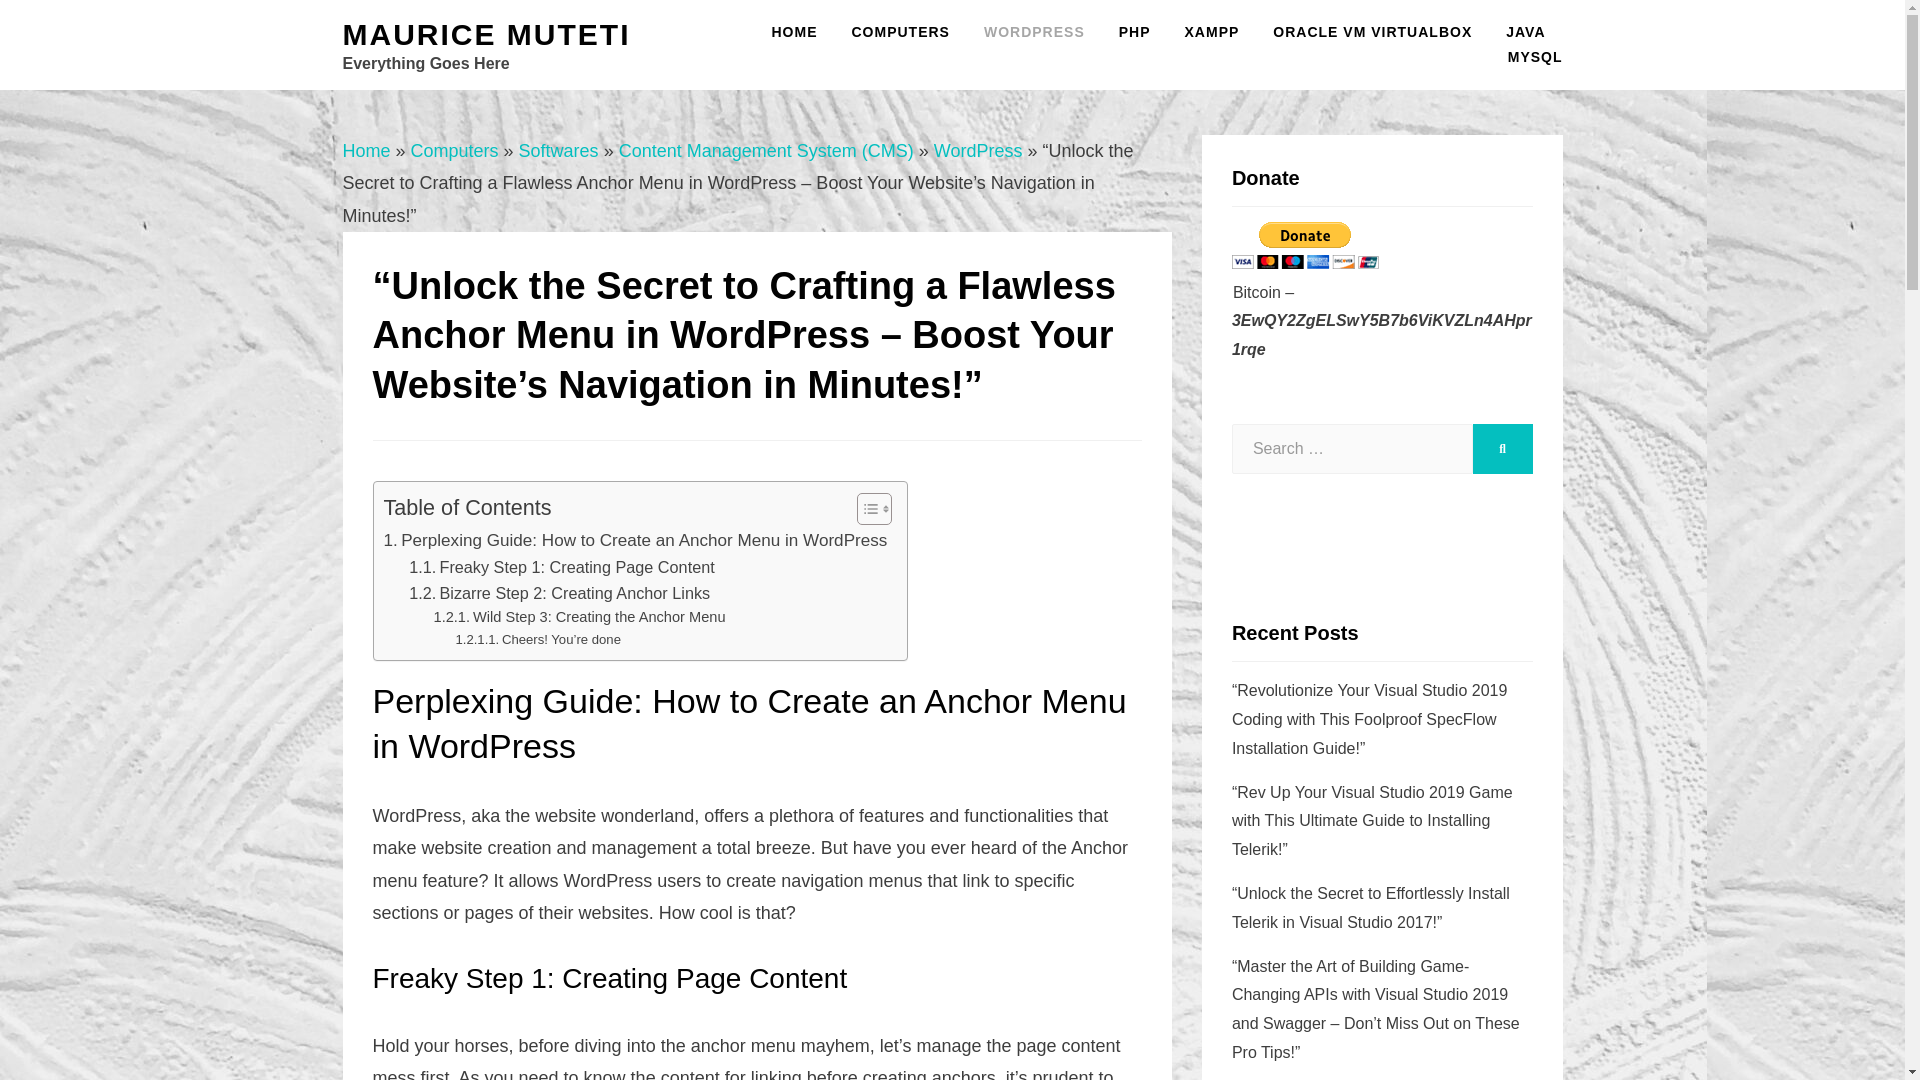 Image resolution: width=1920 pixels, height=1080 pixels. Describe the element at coordinates (559, 592) in the screenshot. I see `Bizarre Step 2: Creating Anchor Links` at that location.